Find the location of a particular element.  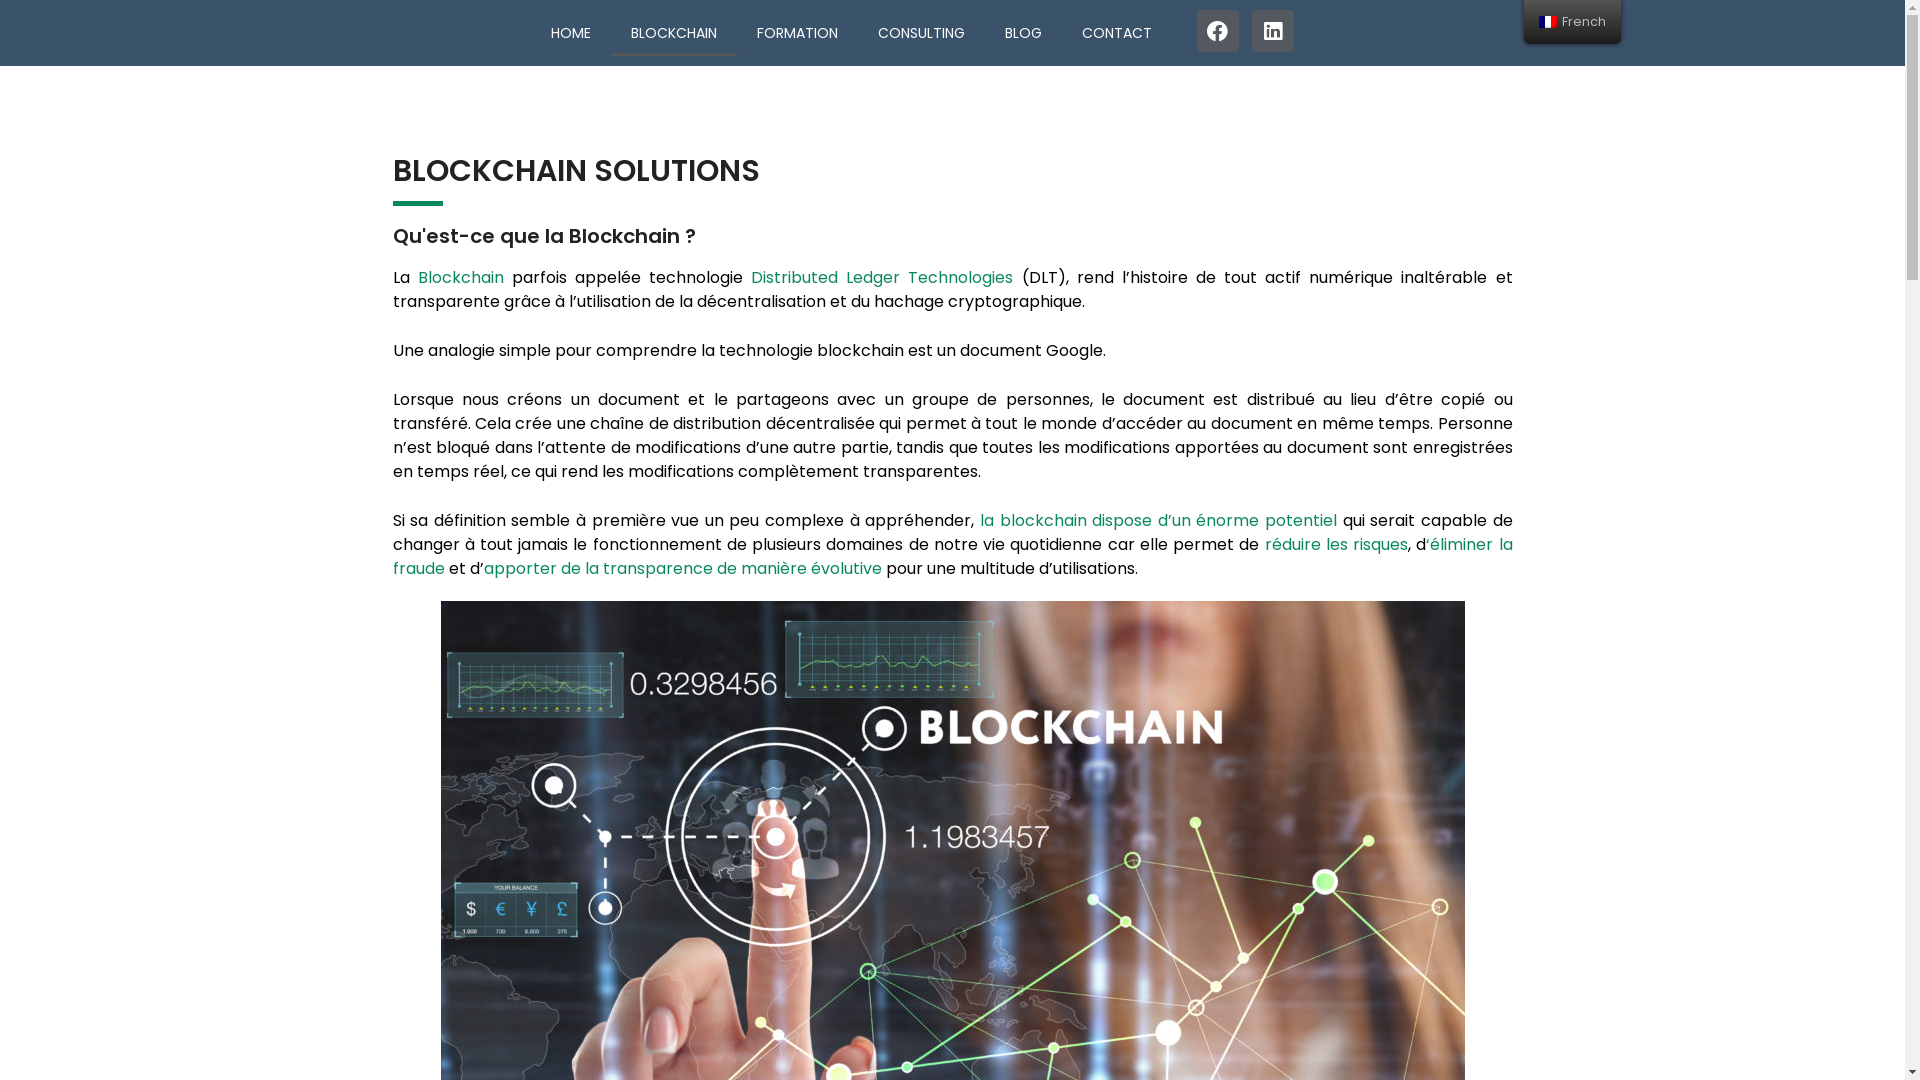

BLOG is located at coordinates (1024, 33).